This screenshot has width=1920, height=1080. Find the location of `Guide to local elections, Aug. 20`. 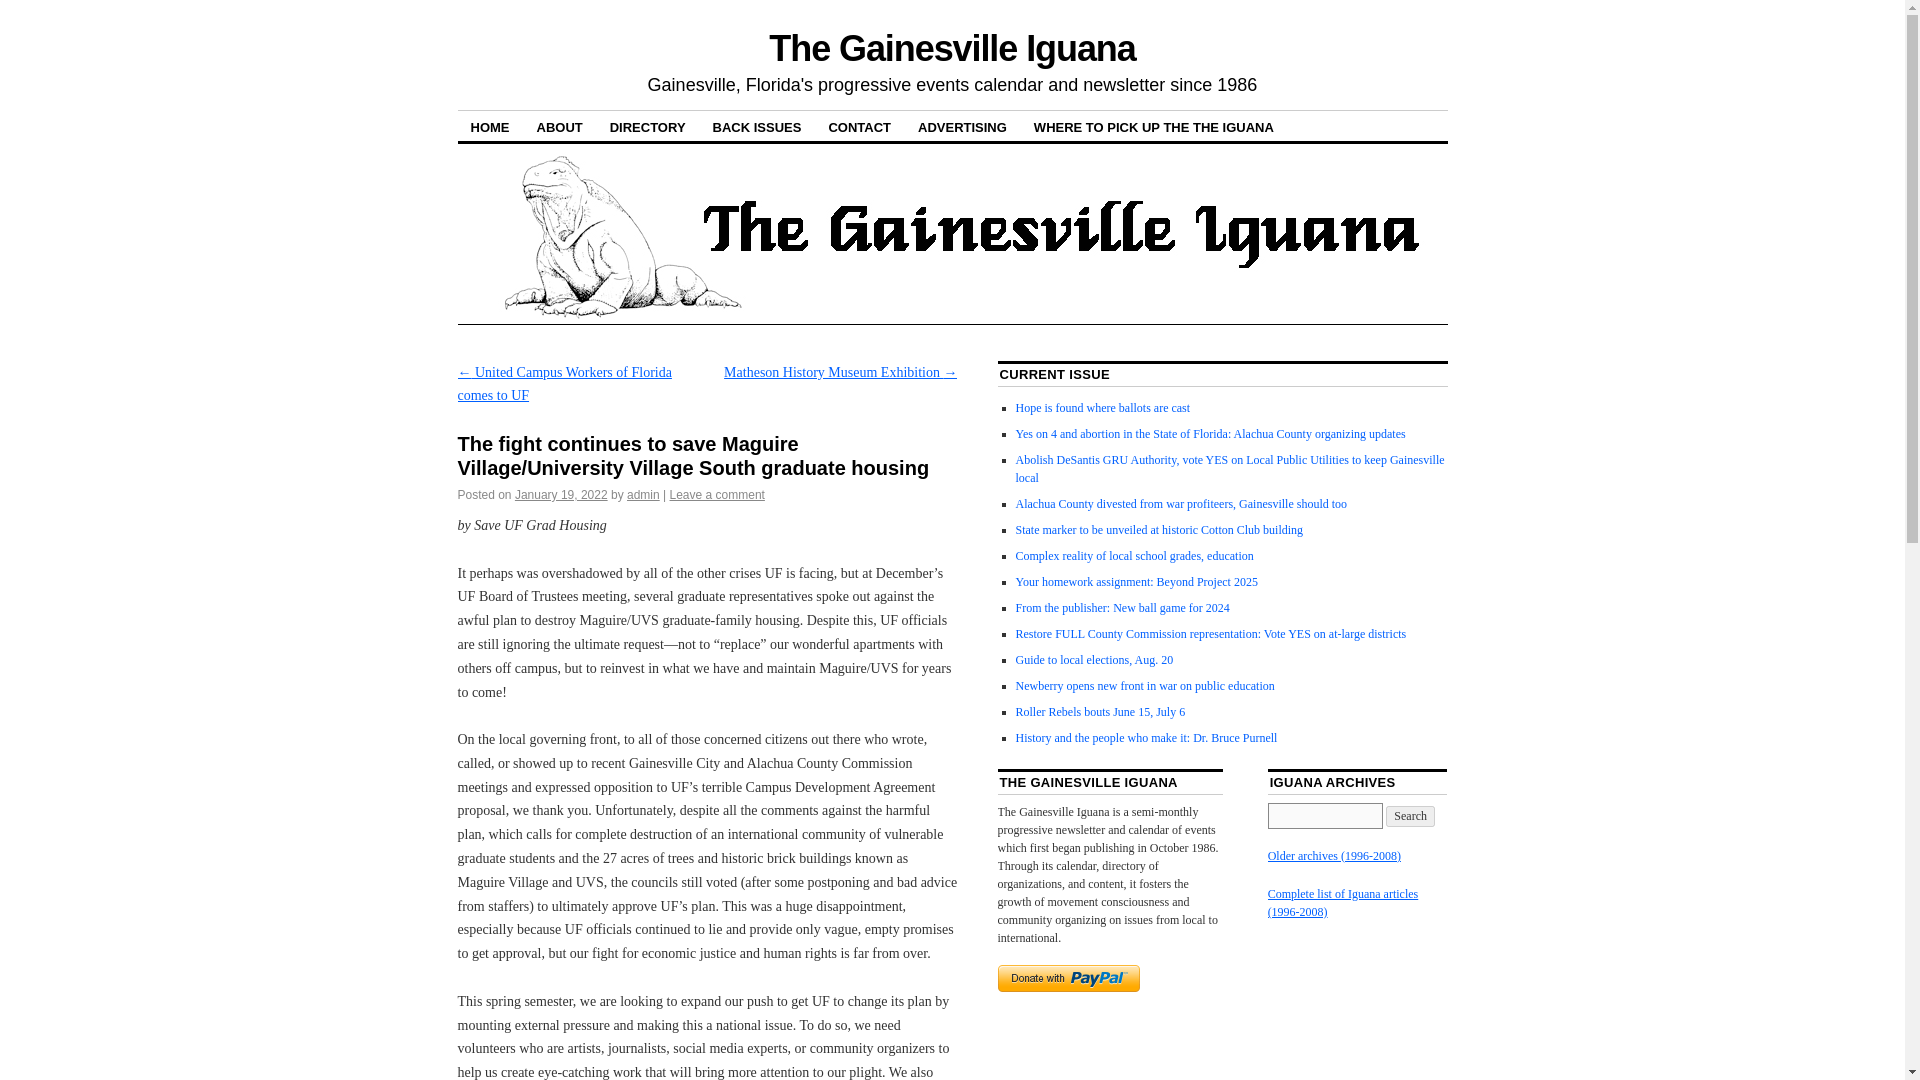

Guide to local elections, Aug. 20 is located at coordinates (1094, 660).